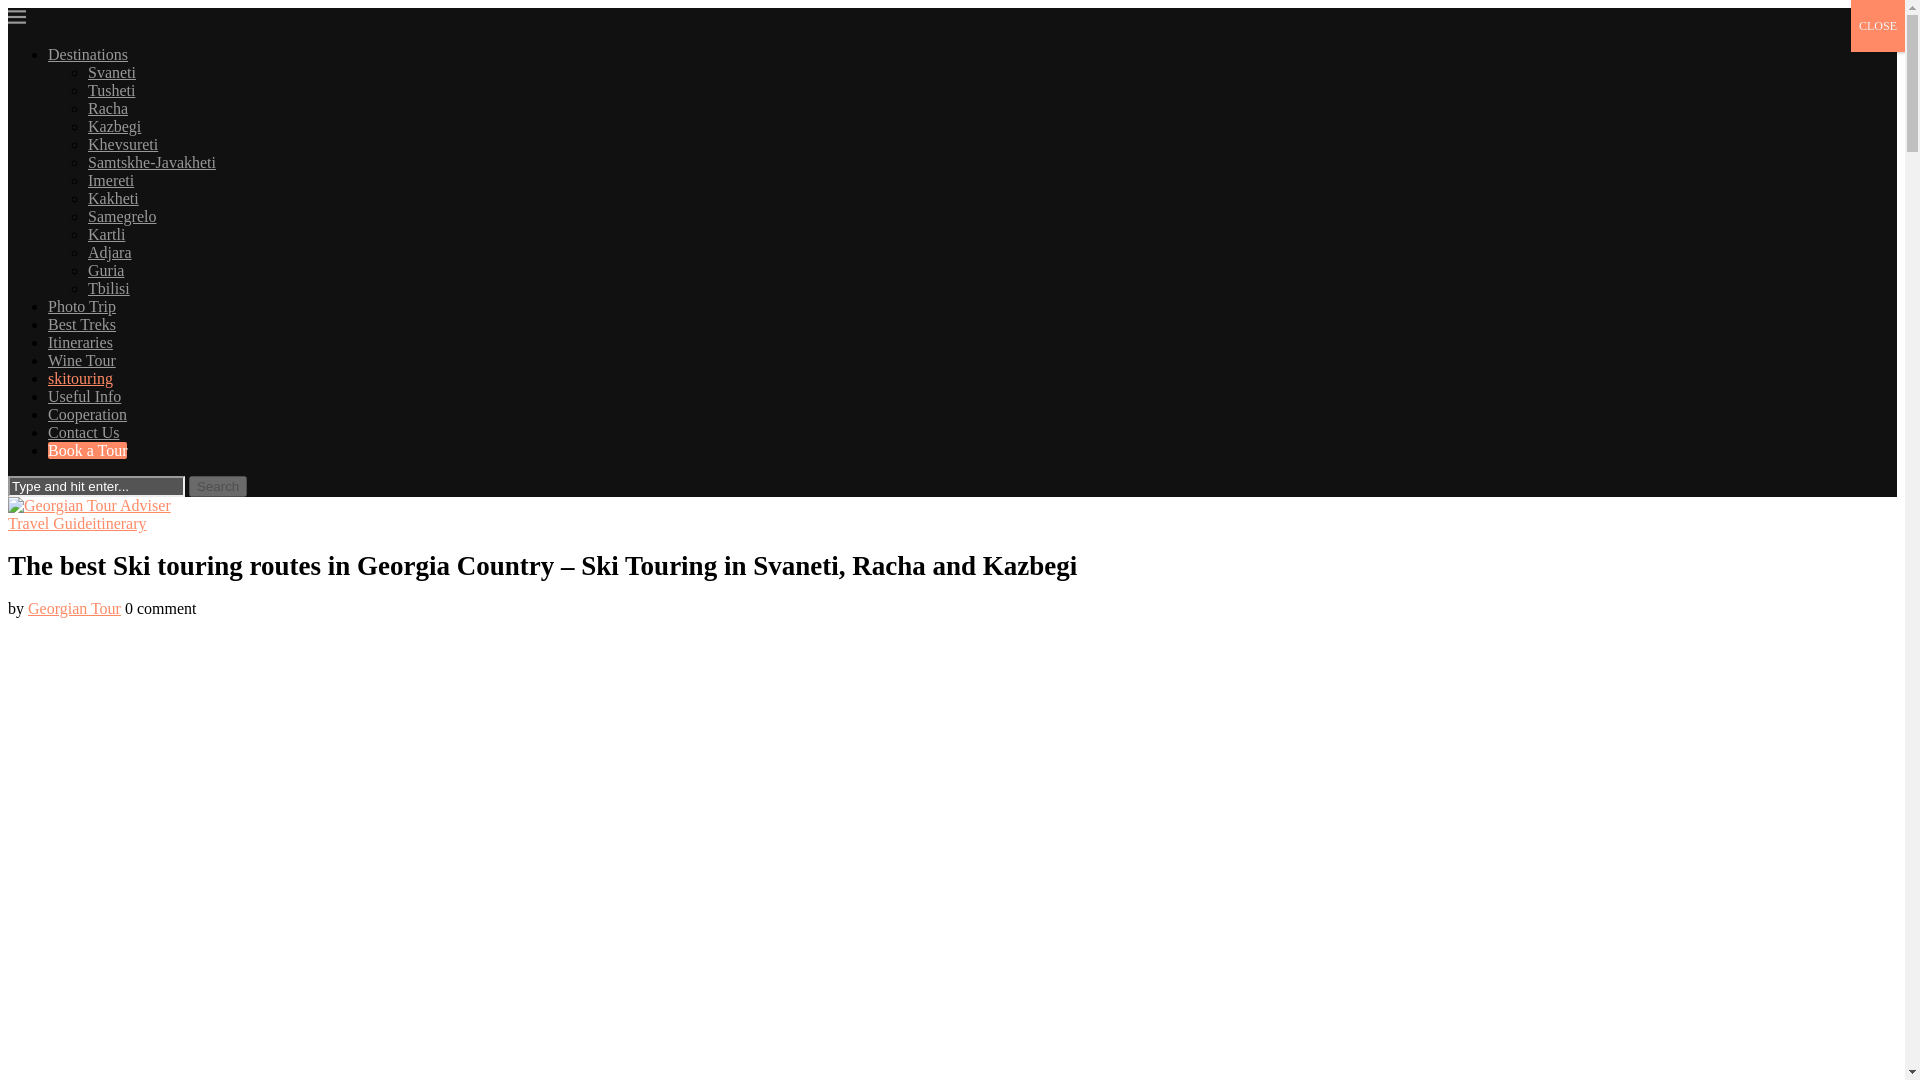 Image resolution: width=1920 pixels, height=1080 pixels. I want to click on Tbilisi, so click(109, 288).